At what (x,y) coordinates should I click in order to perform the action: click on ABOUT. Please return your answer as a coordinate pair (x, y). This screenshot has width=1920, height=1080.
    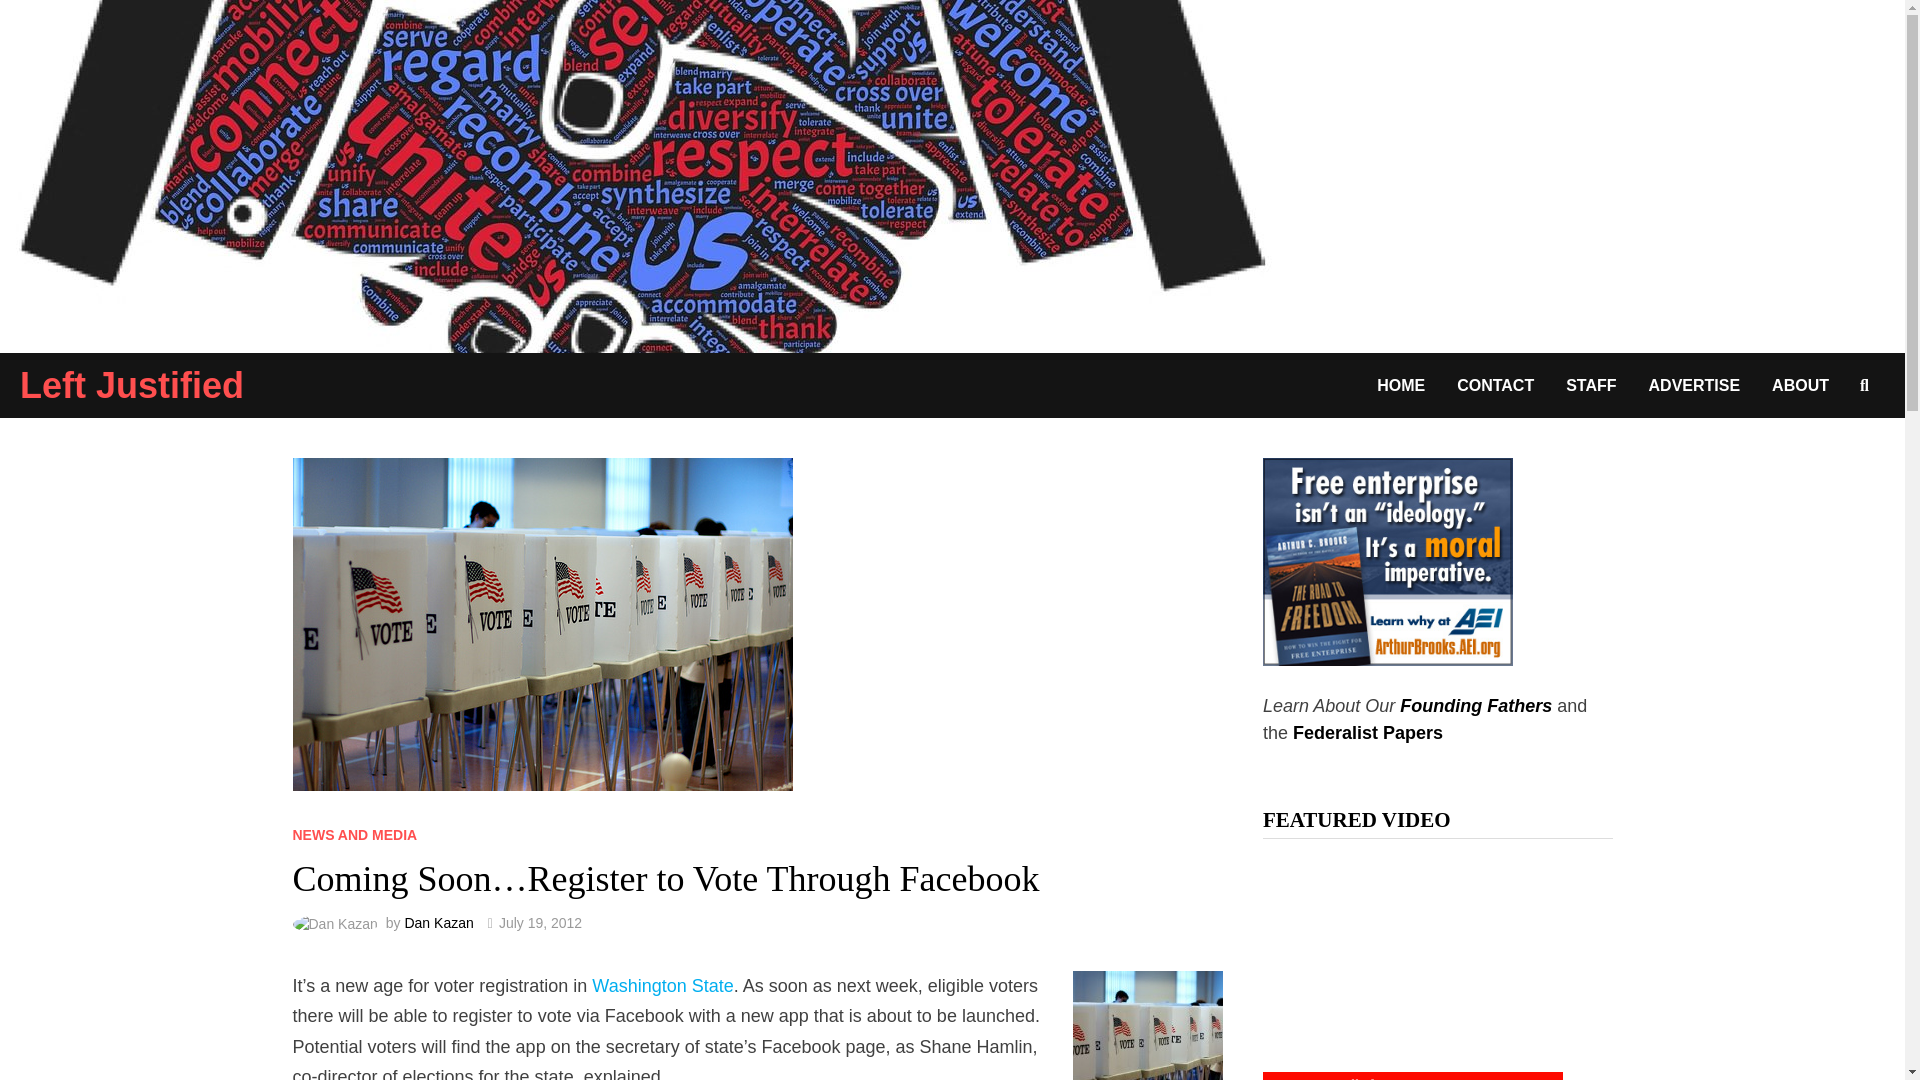
    Looking at the image, I should click on (1800, 385).